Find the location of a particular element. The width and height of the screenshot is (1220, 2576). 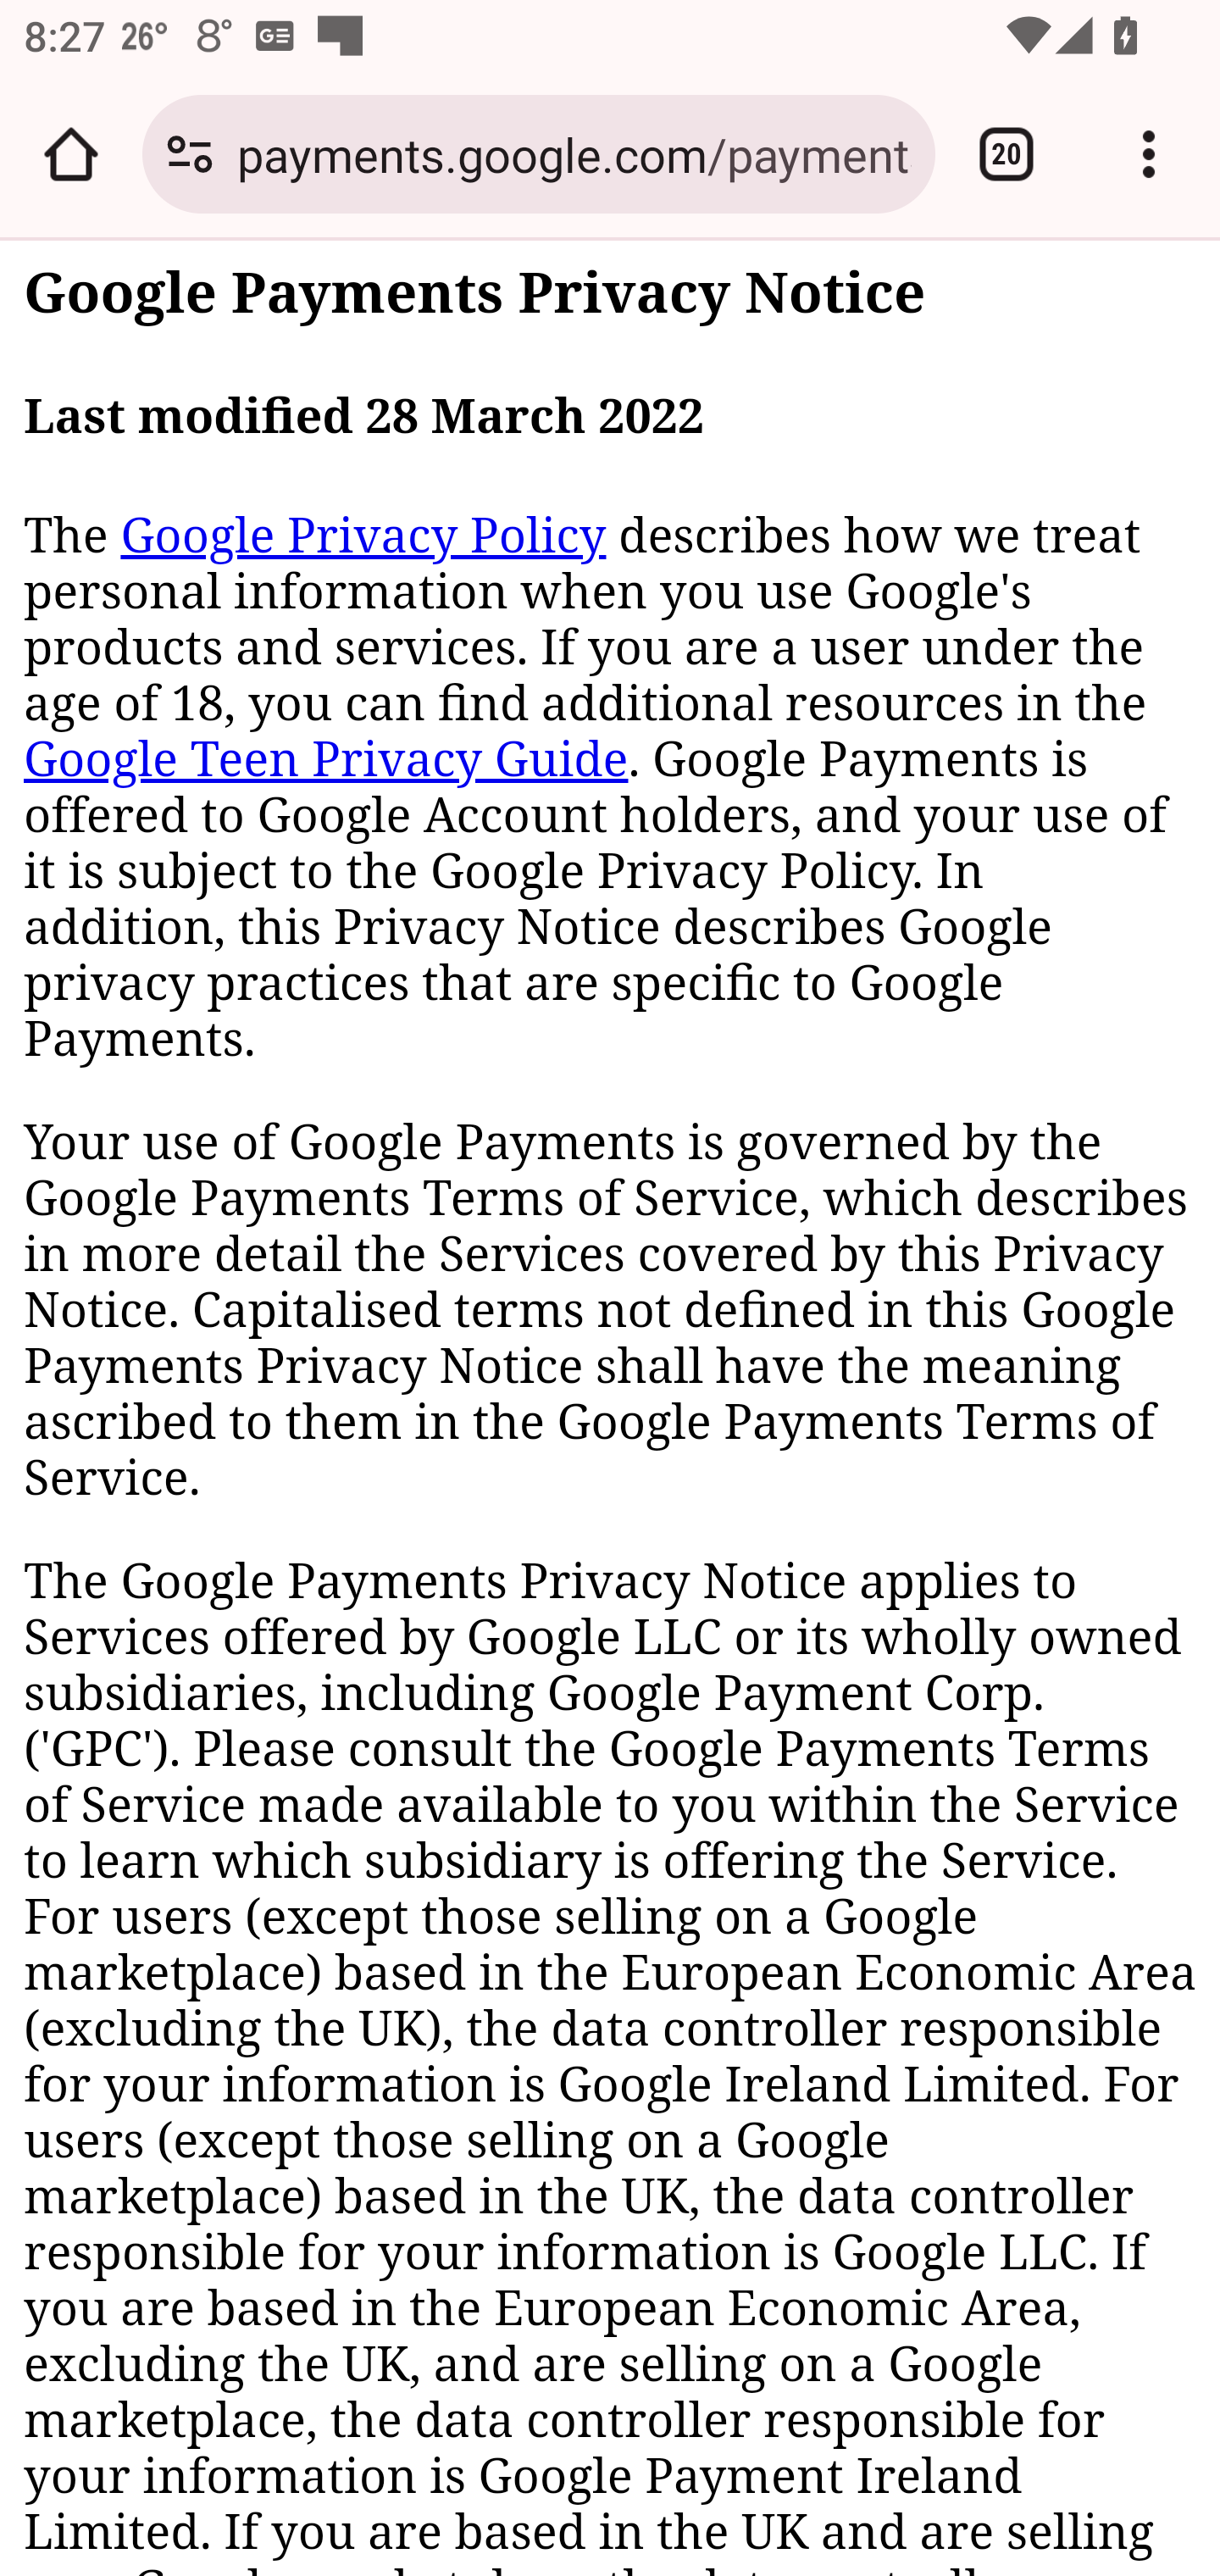

Connection is secure is located at coordinates (190, 154).